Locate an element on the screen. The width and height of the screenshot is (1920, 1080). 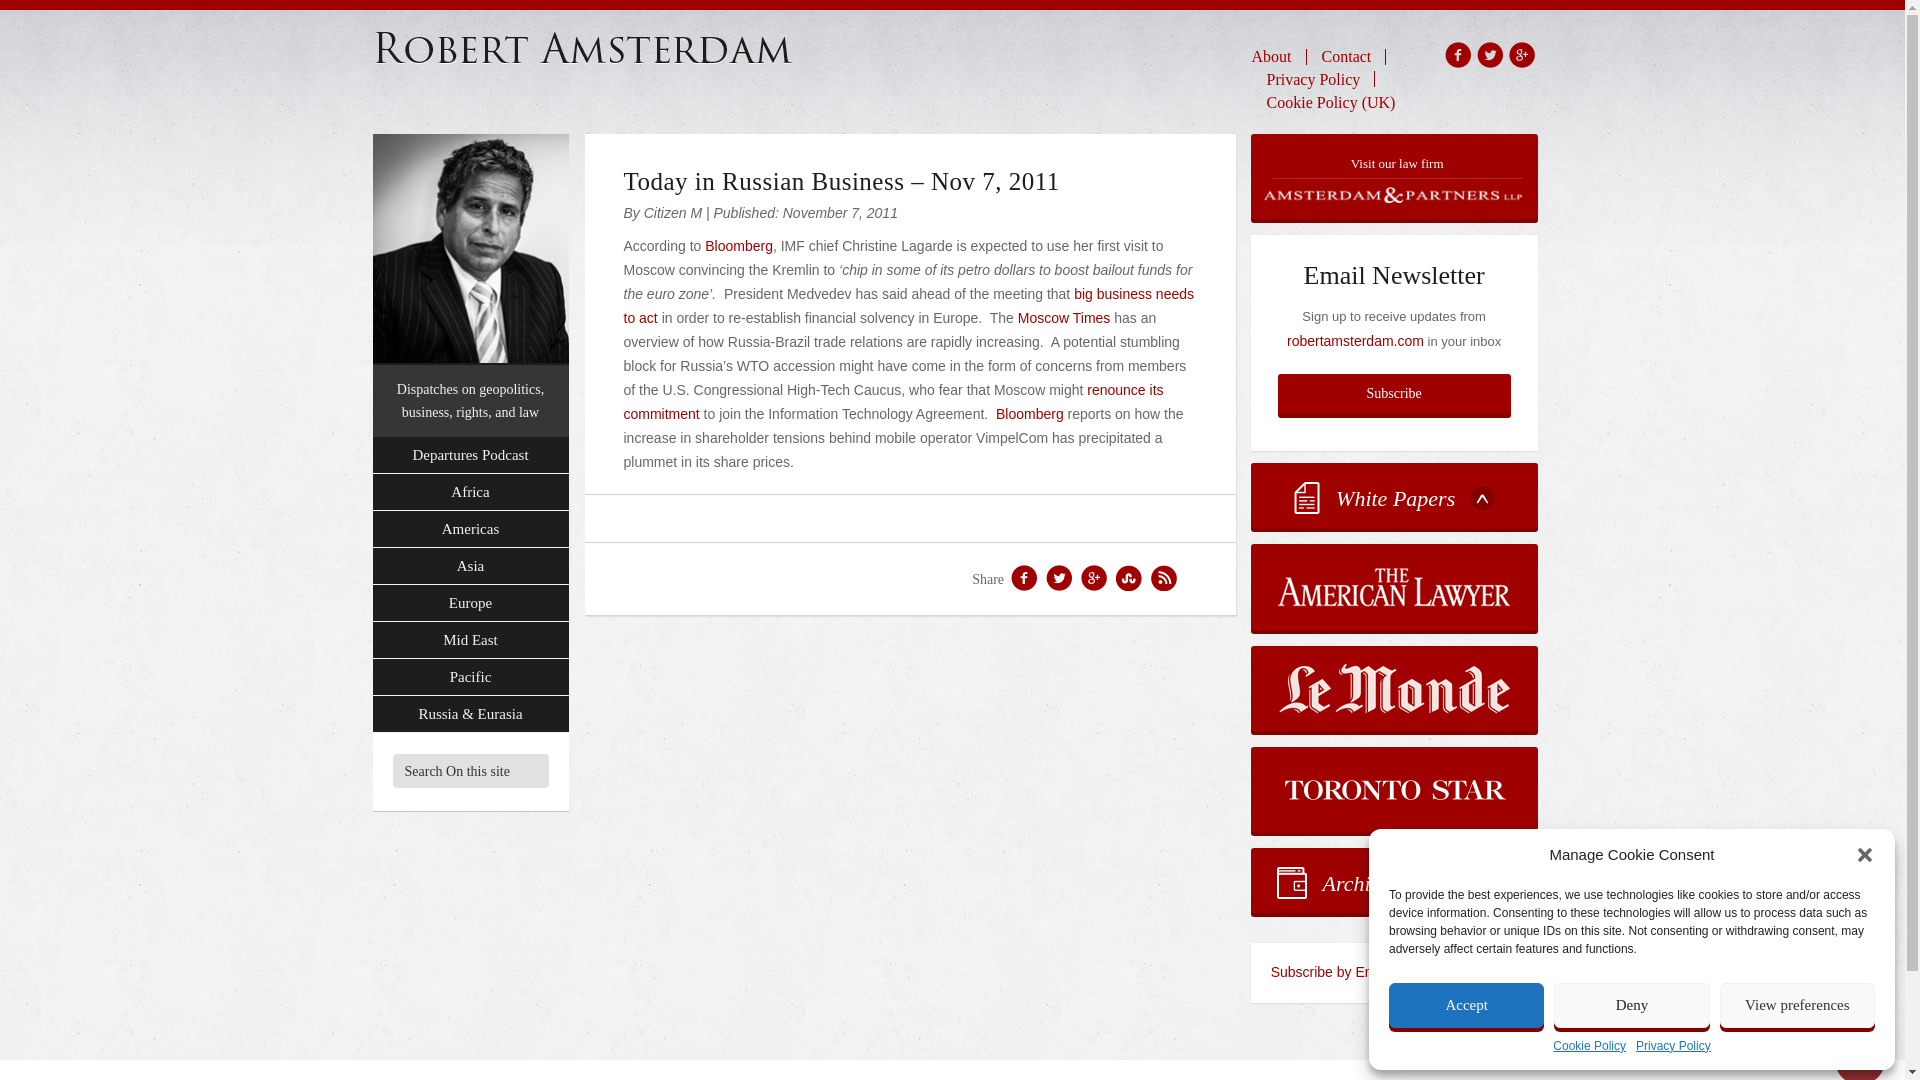
Asia is located at coordinates (470, 566).